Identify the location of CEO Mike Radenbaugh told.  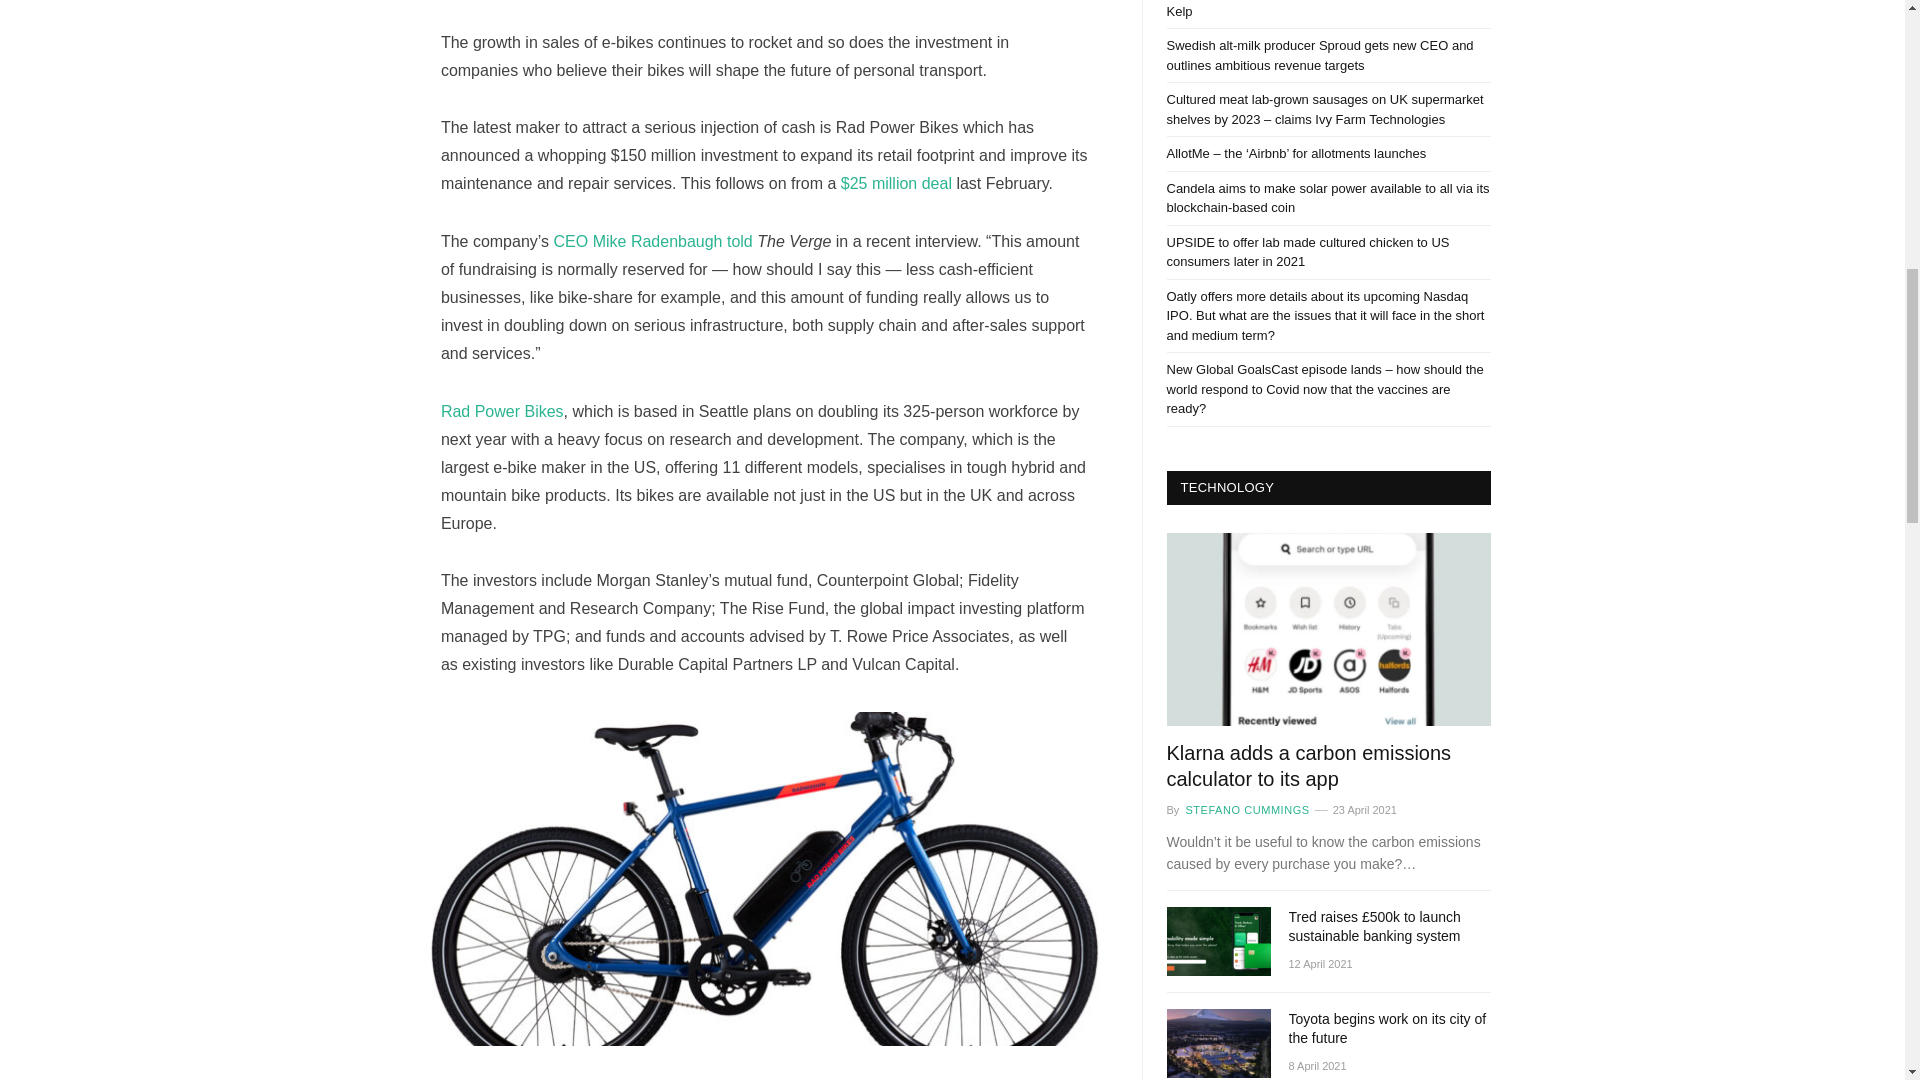
(656, 241).